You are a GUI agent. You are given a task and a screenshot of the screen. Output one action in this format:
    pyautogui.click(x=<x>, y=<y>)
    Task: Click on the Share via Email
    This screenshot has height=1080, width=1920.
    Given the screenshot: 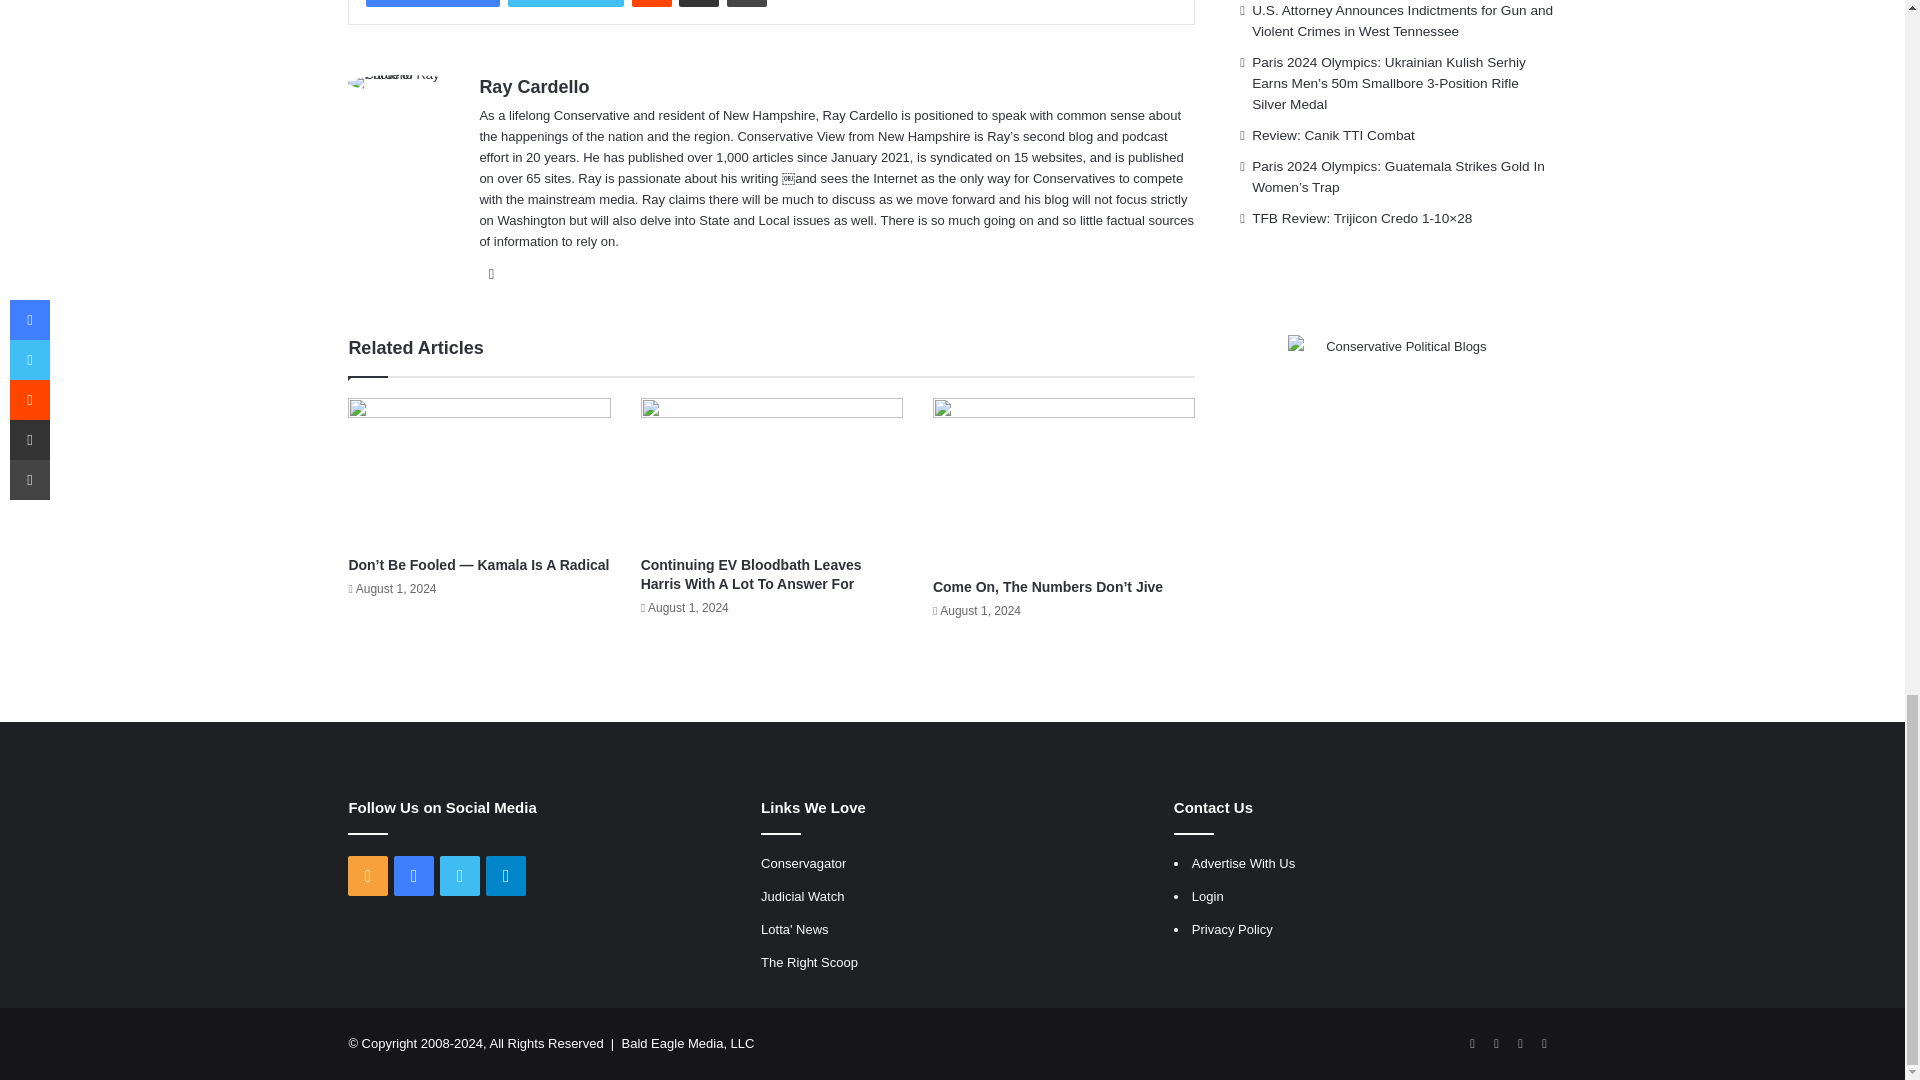 What is the action you would take?
    pyautogui.click(x=698, y=3)
    